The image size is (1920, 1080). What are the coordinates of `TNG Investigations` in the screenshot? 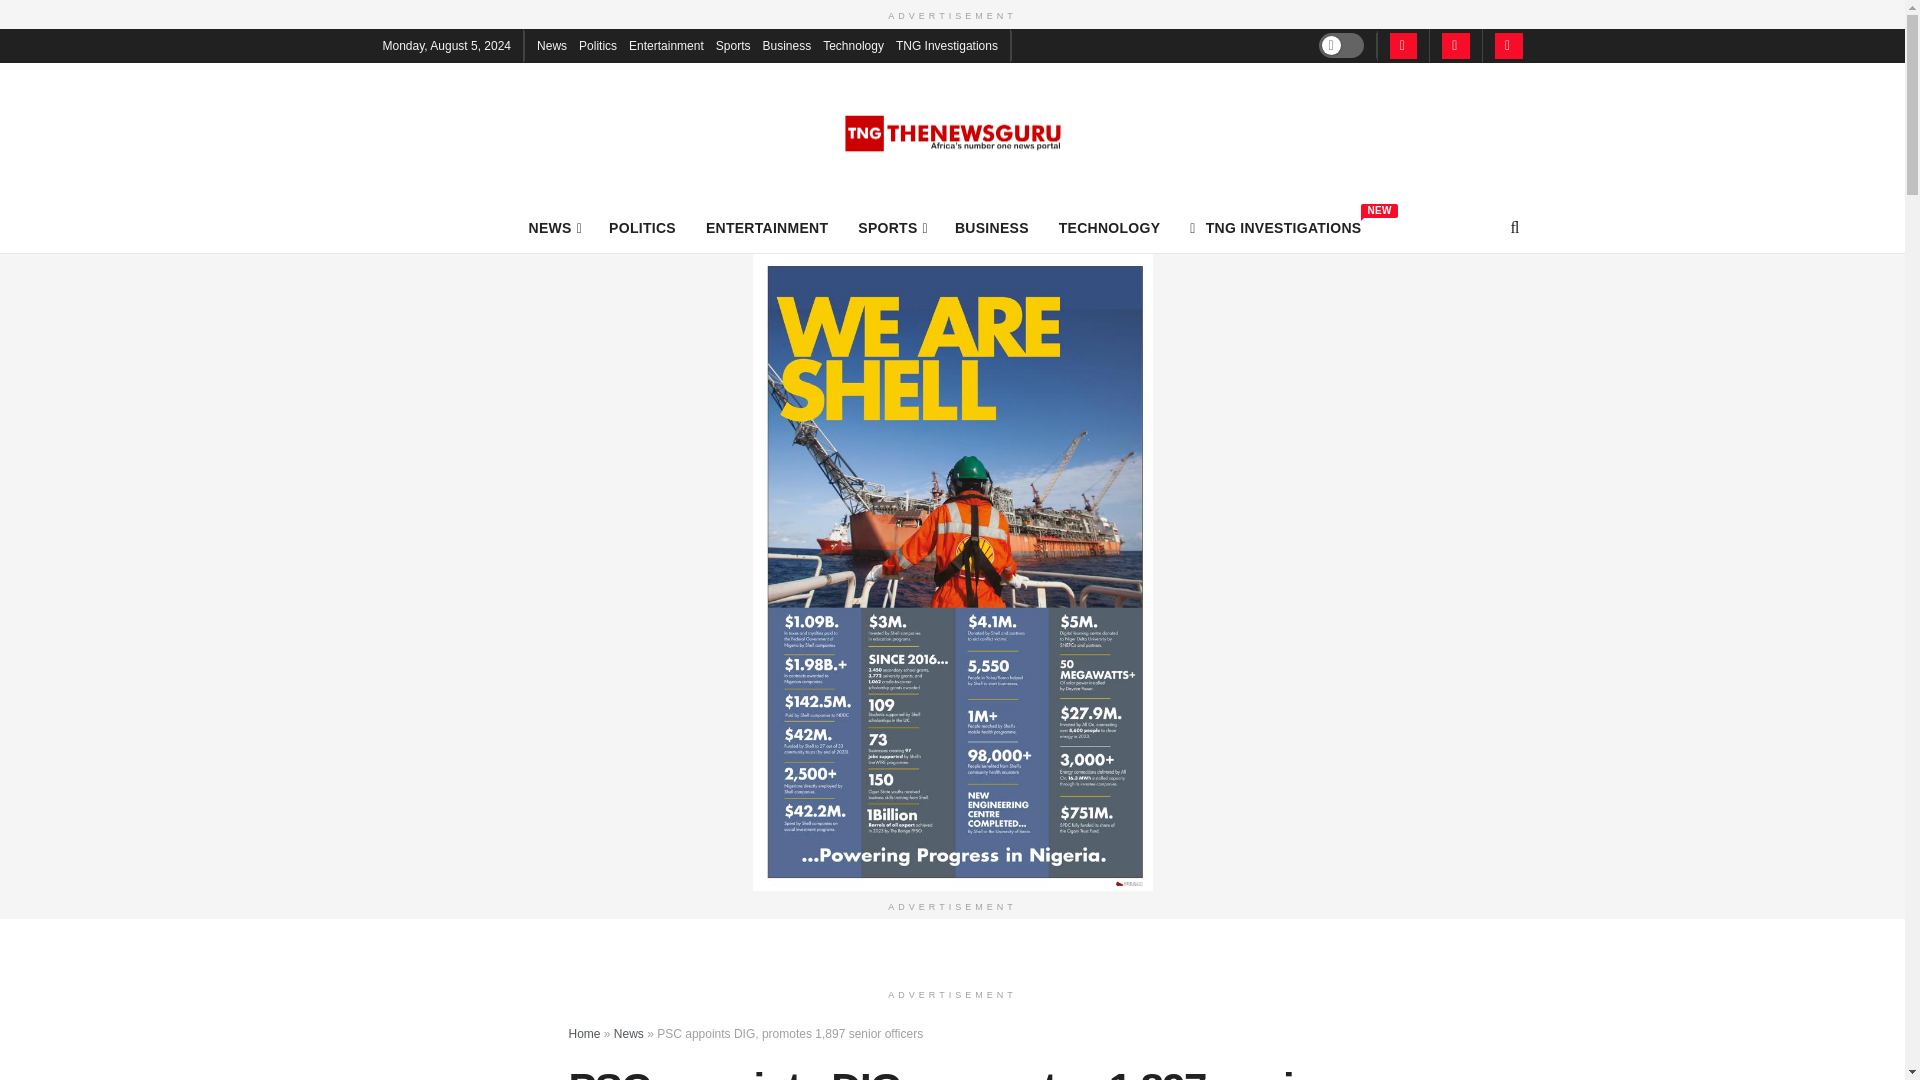 It's located at (947, 44).